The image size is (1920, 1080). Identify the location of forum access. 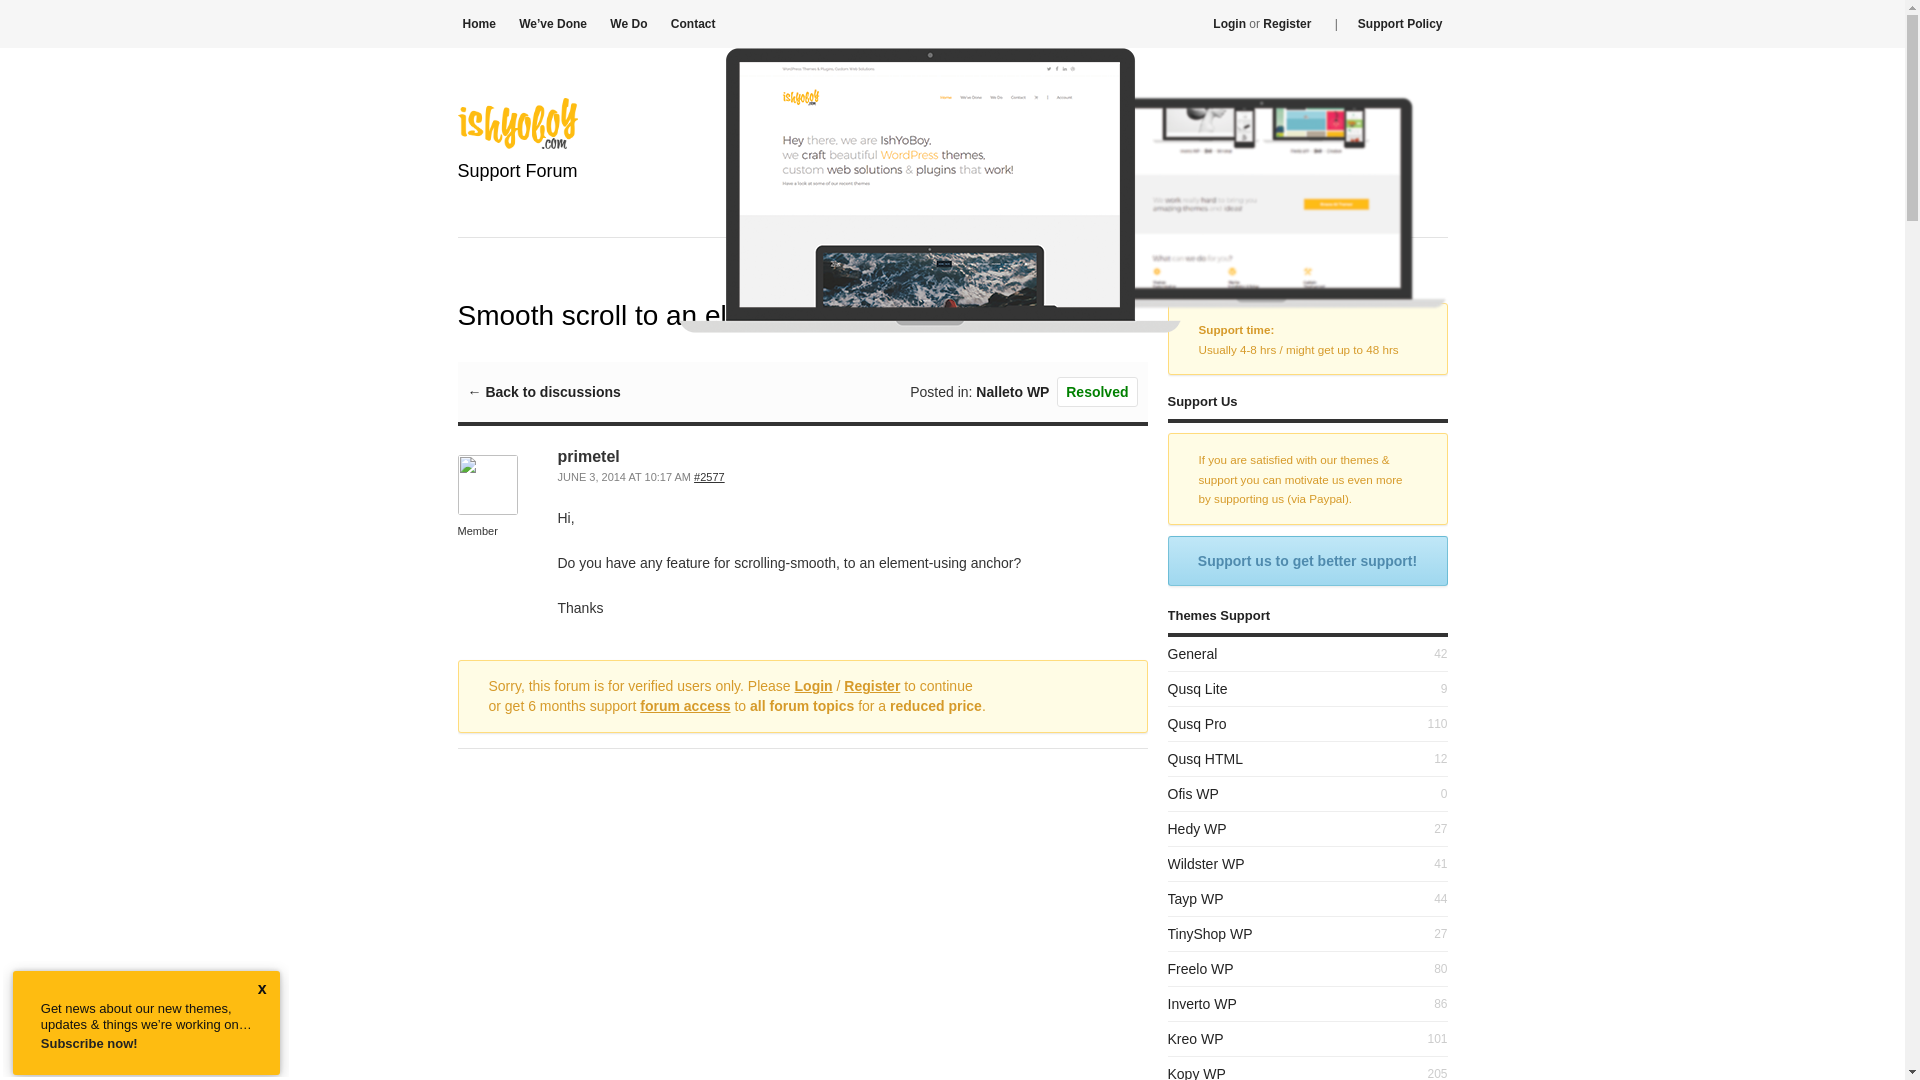
(684, 705).